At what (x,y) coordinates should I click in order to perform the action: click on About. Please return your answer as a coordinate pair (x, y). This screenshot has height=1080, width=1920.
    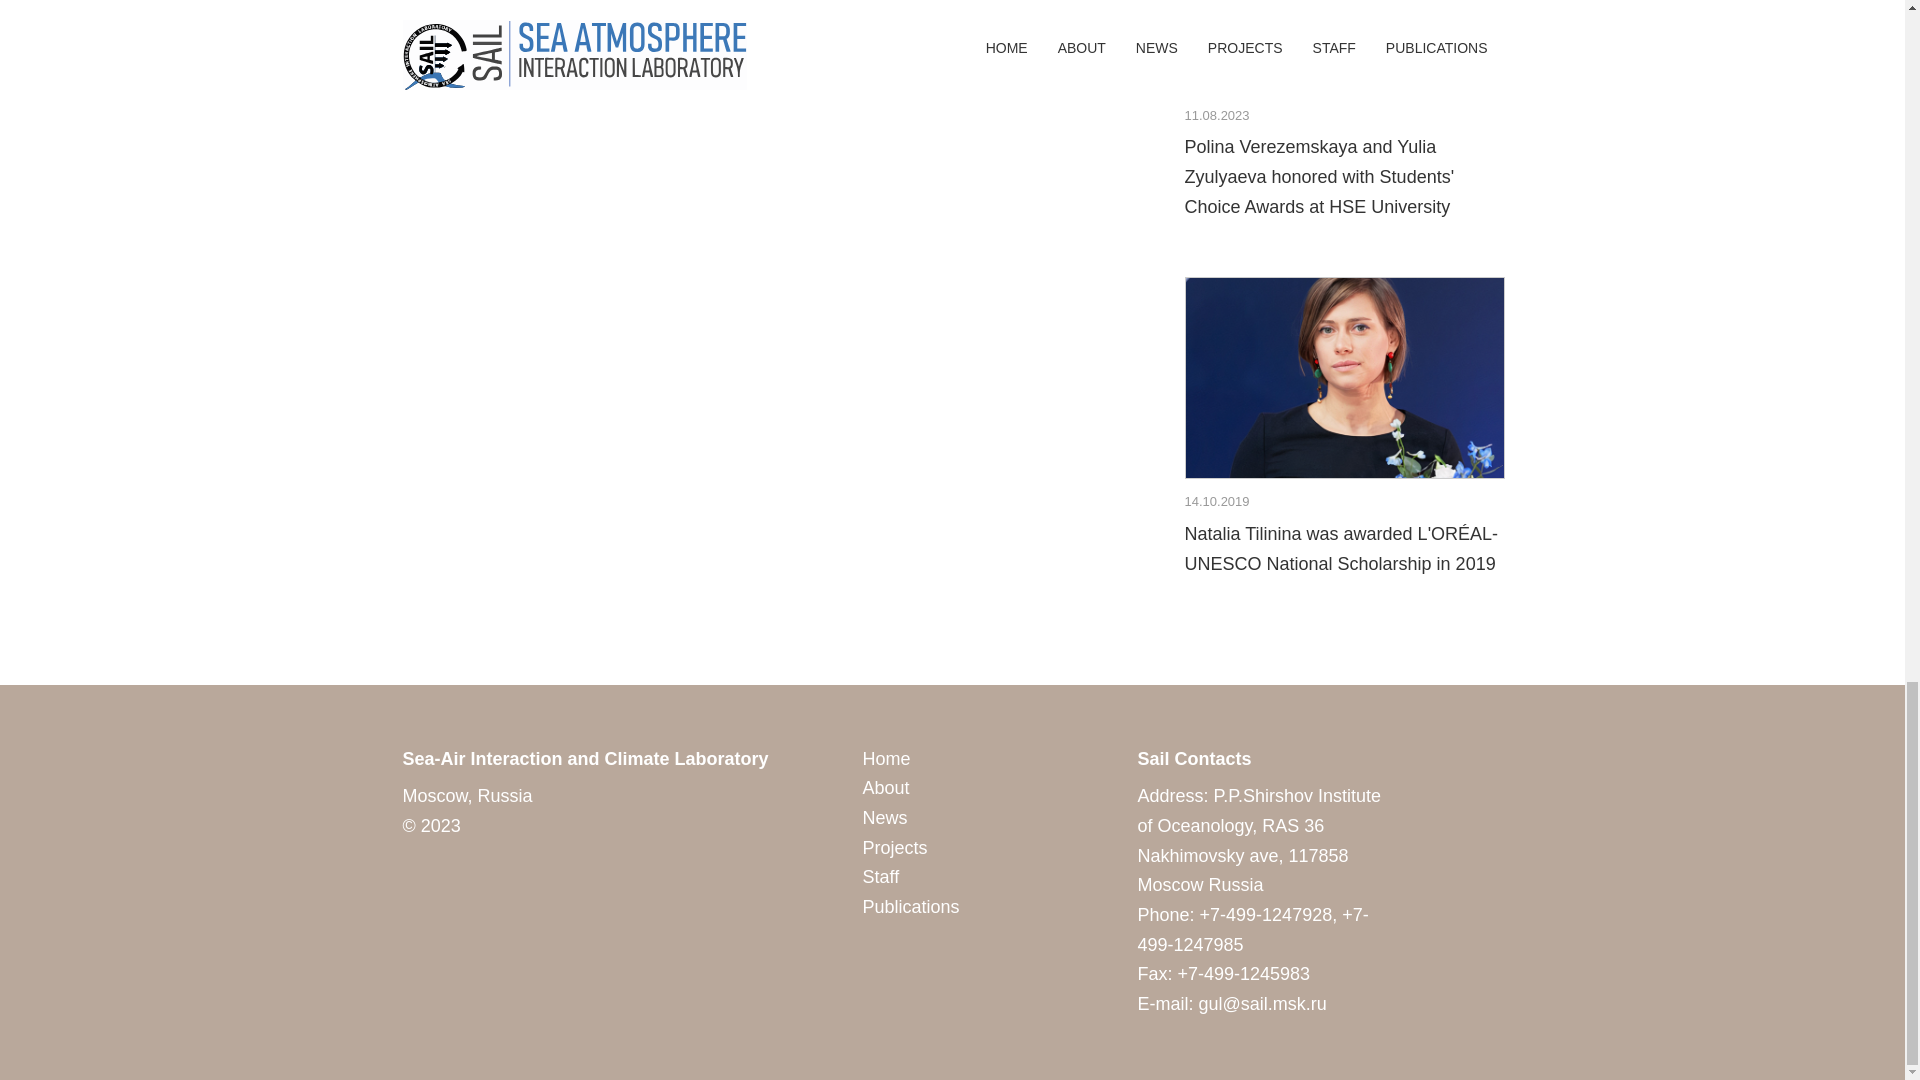
    Looking at the image, I should click on (885, 788).